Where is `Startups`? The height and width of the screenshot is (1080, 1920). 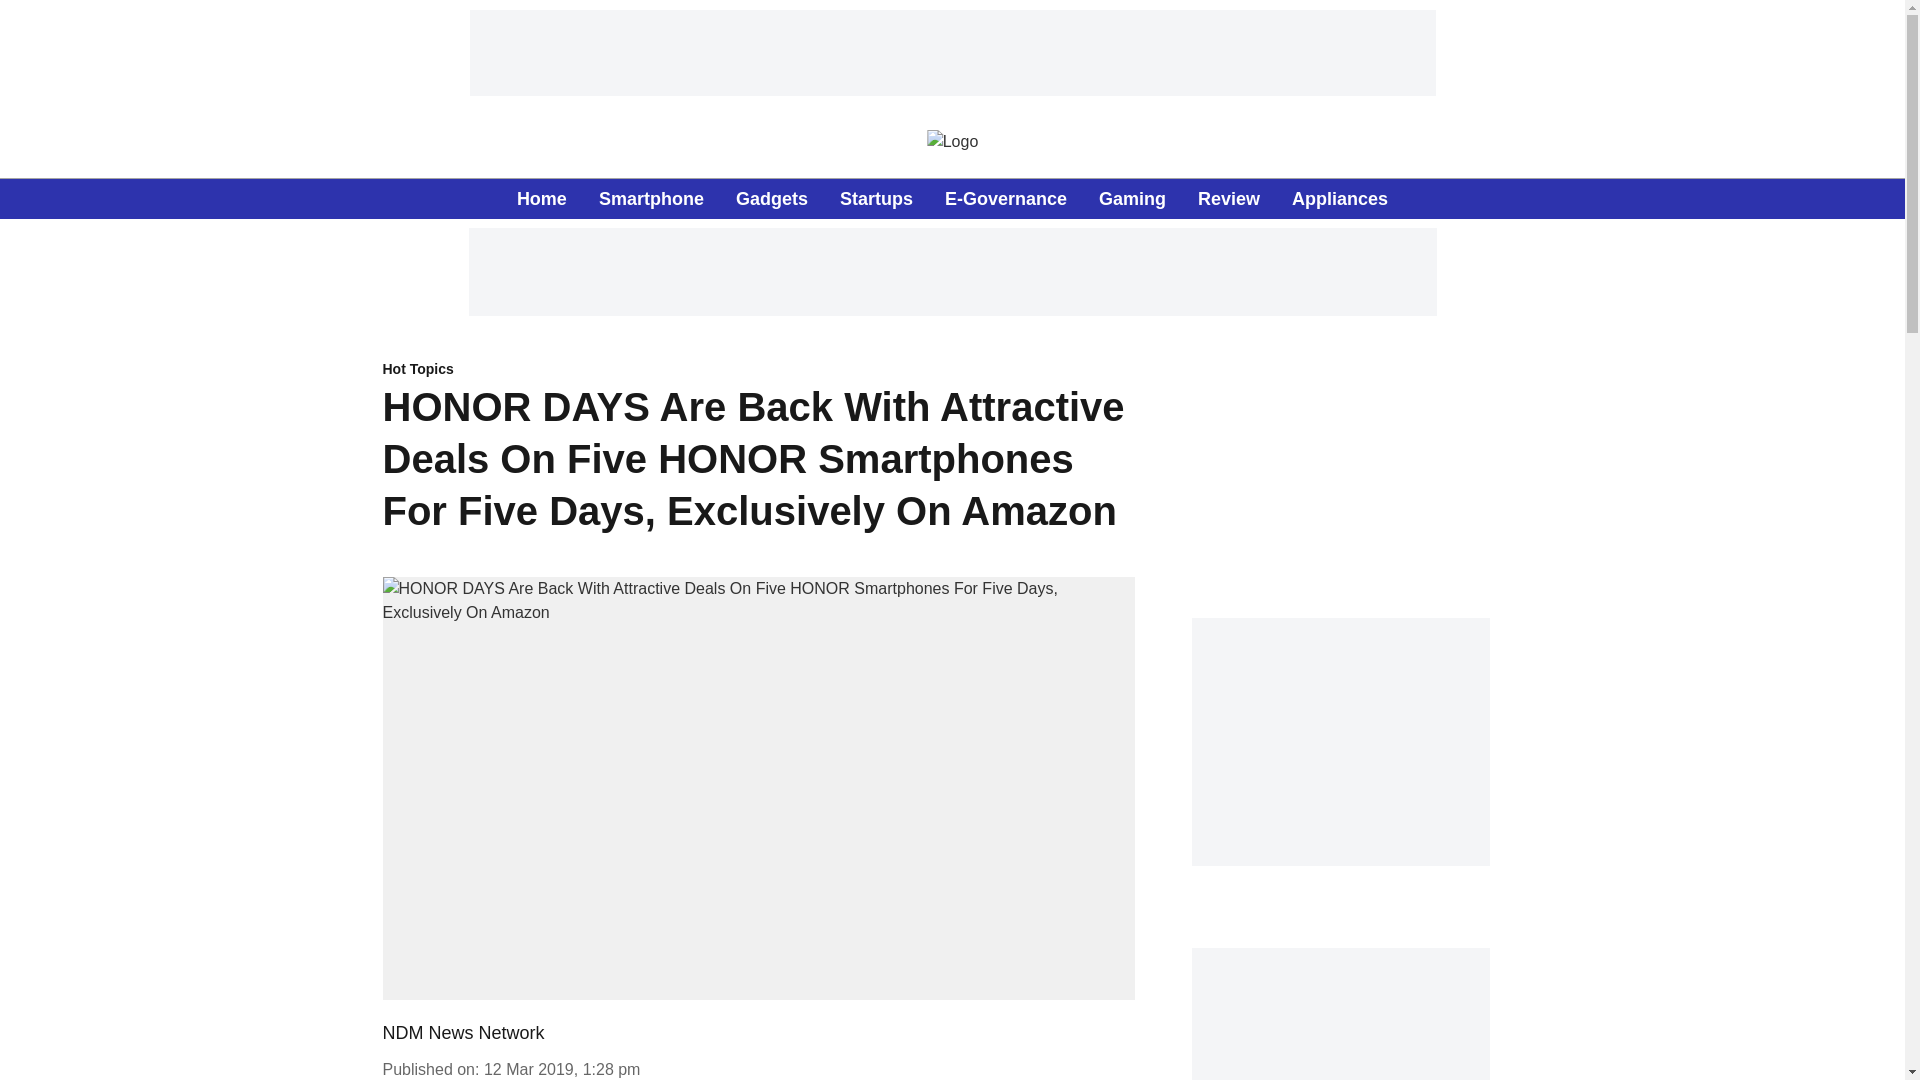
Startups is located at coordinates (876, 198).